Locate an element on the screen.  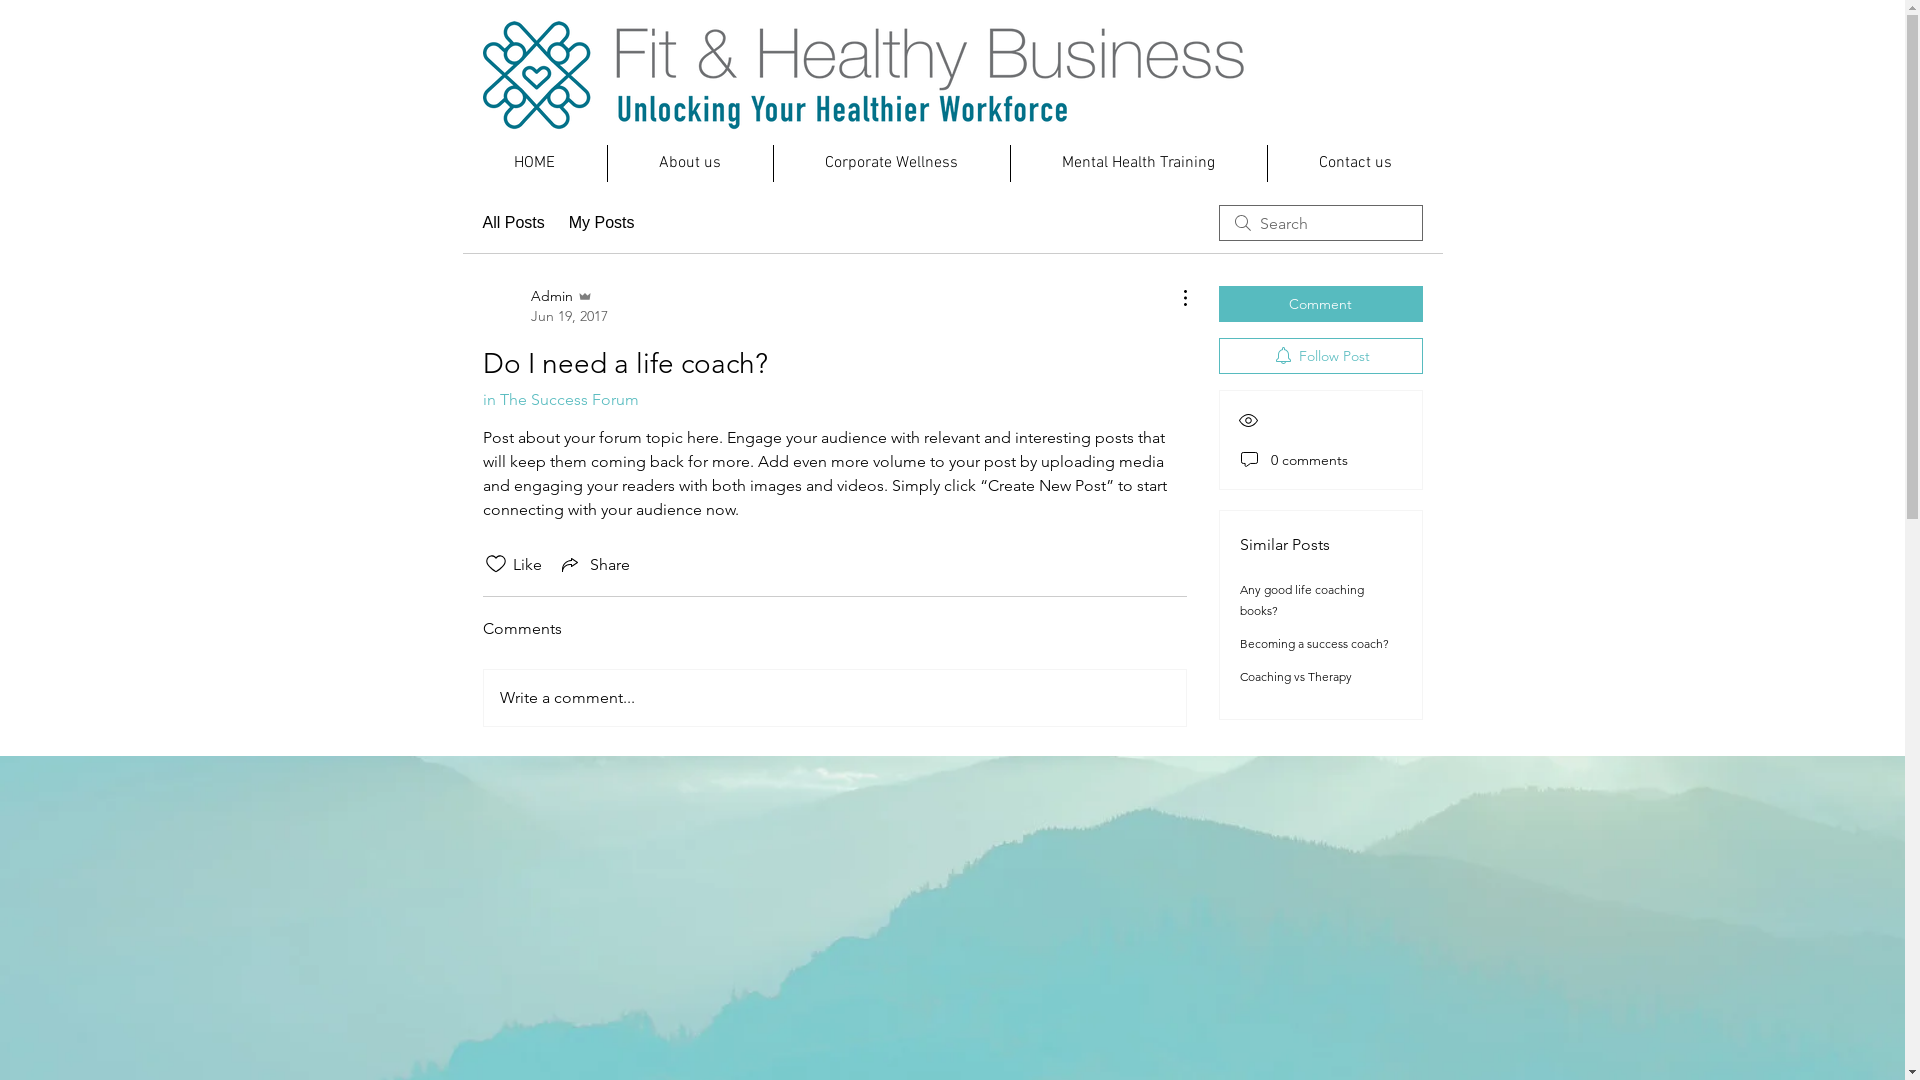
All Posts is located at coordinates (513, 223).